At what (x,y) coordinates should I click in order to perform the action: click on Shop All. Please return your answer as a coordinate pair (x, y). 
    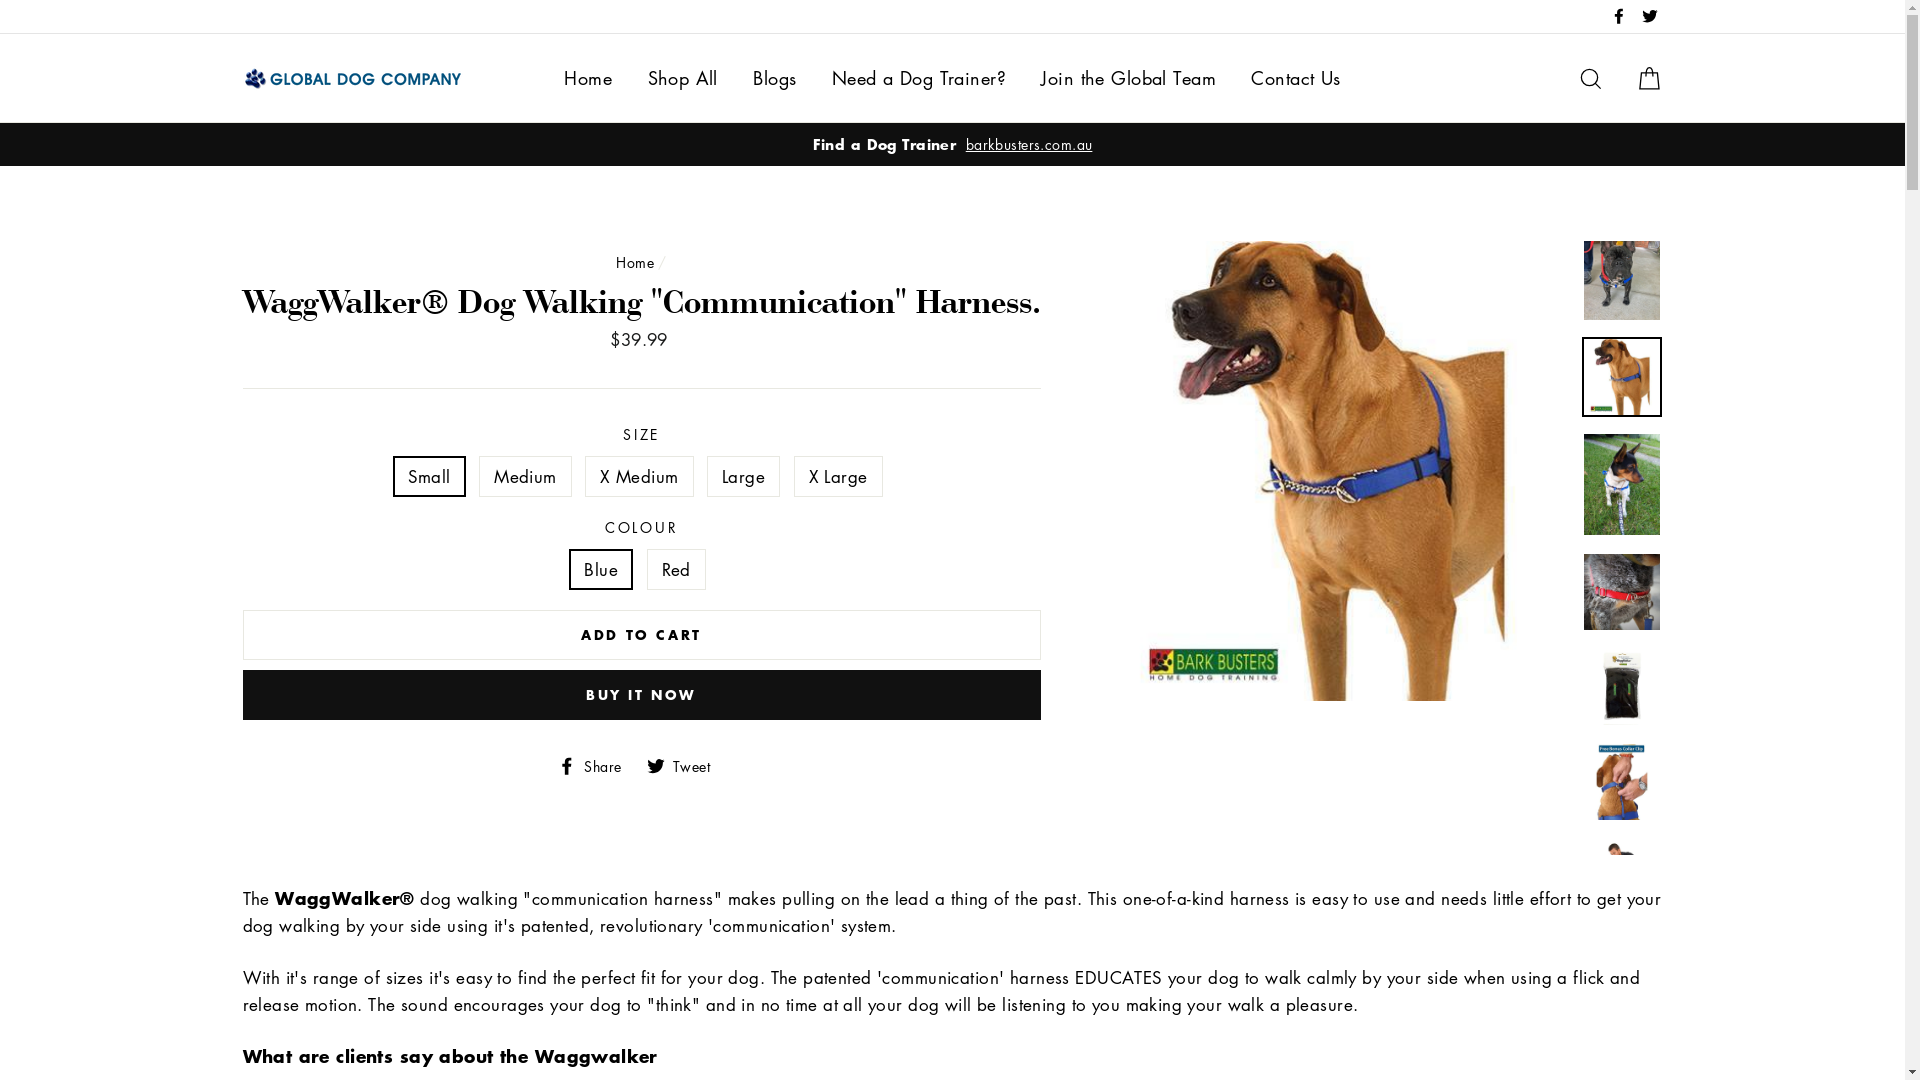
    Looking at the image, I should click on (683, 78).